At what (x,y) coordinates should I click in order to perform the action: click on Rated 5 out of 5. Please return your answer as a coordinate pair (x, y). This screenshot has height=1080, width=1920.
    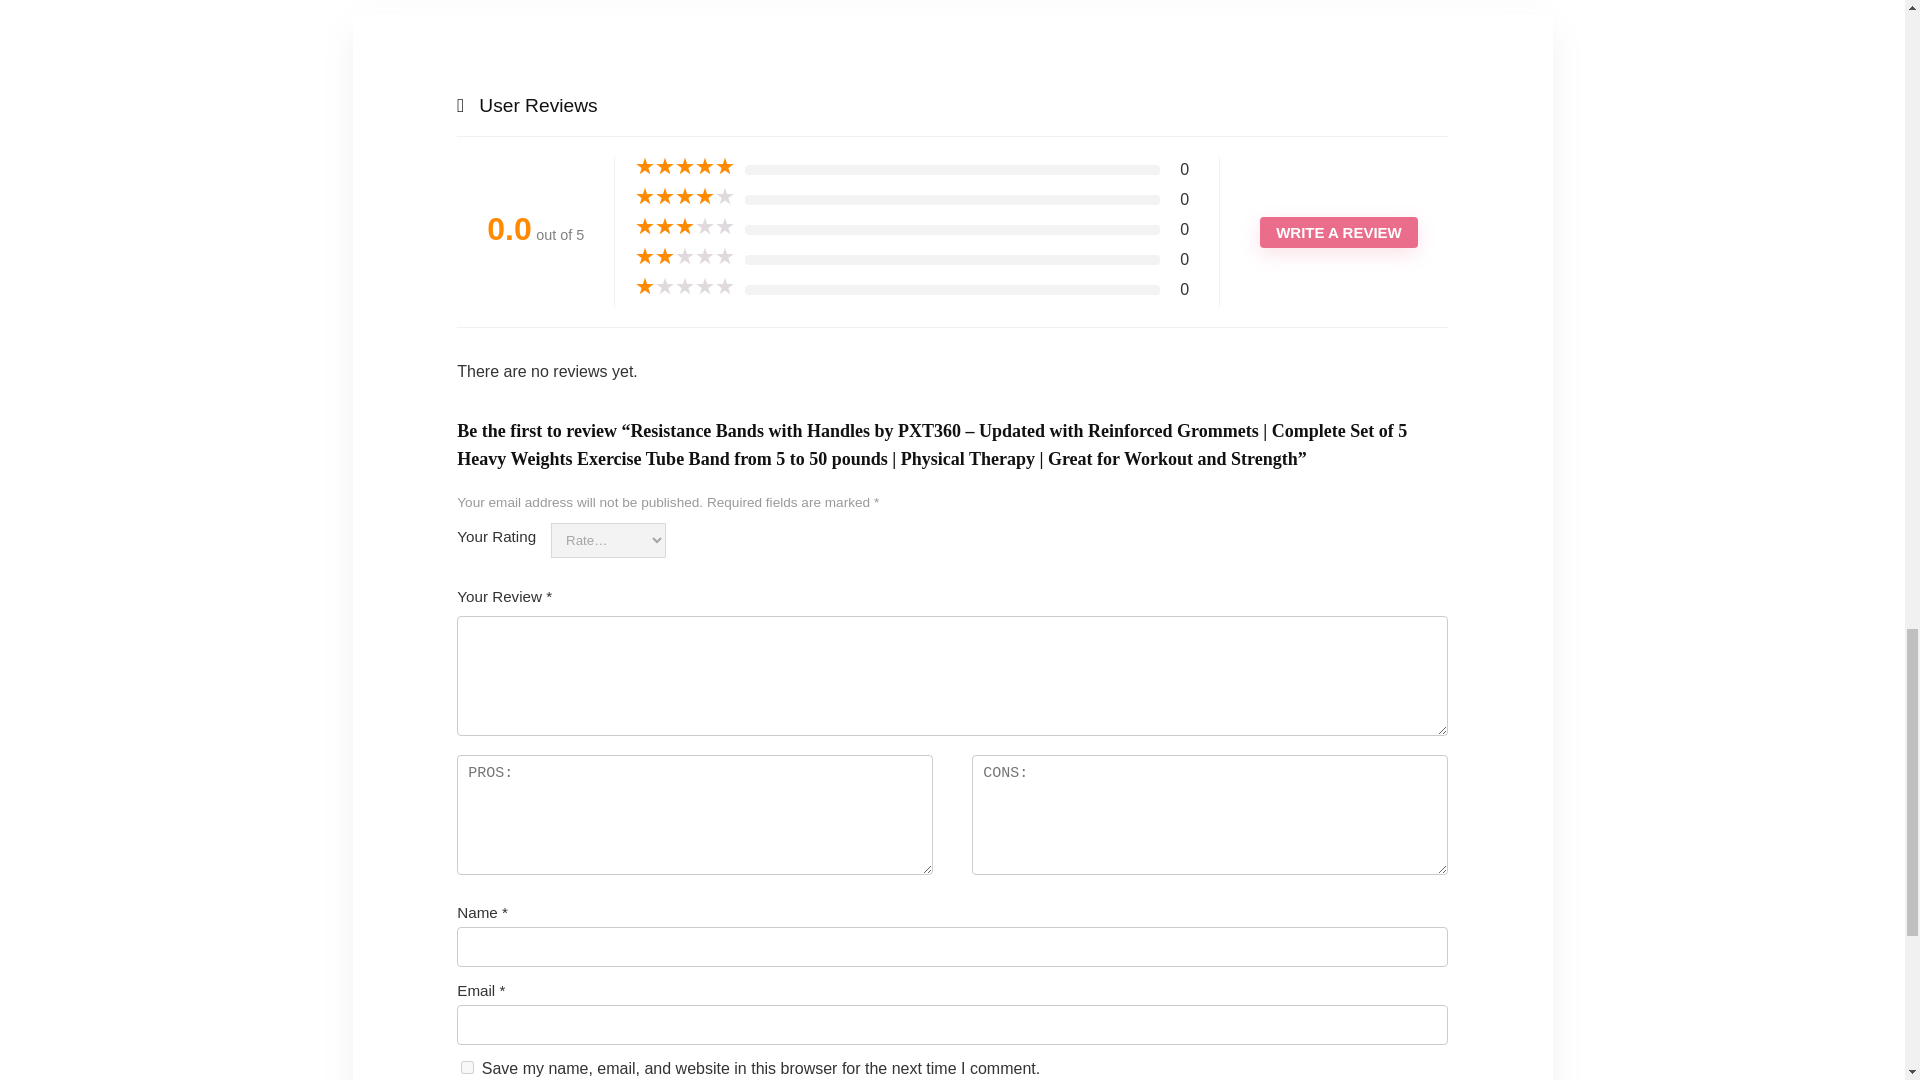
    Looking at the image, I should click on (685, 166).